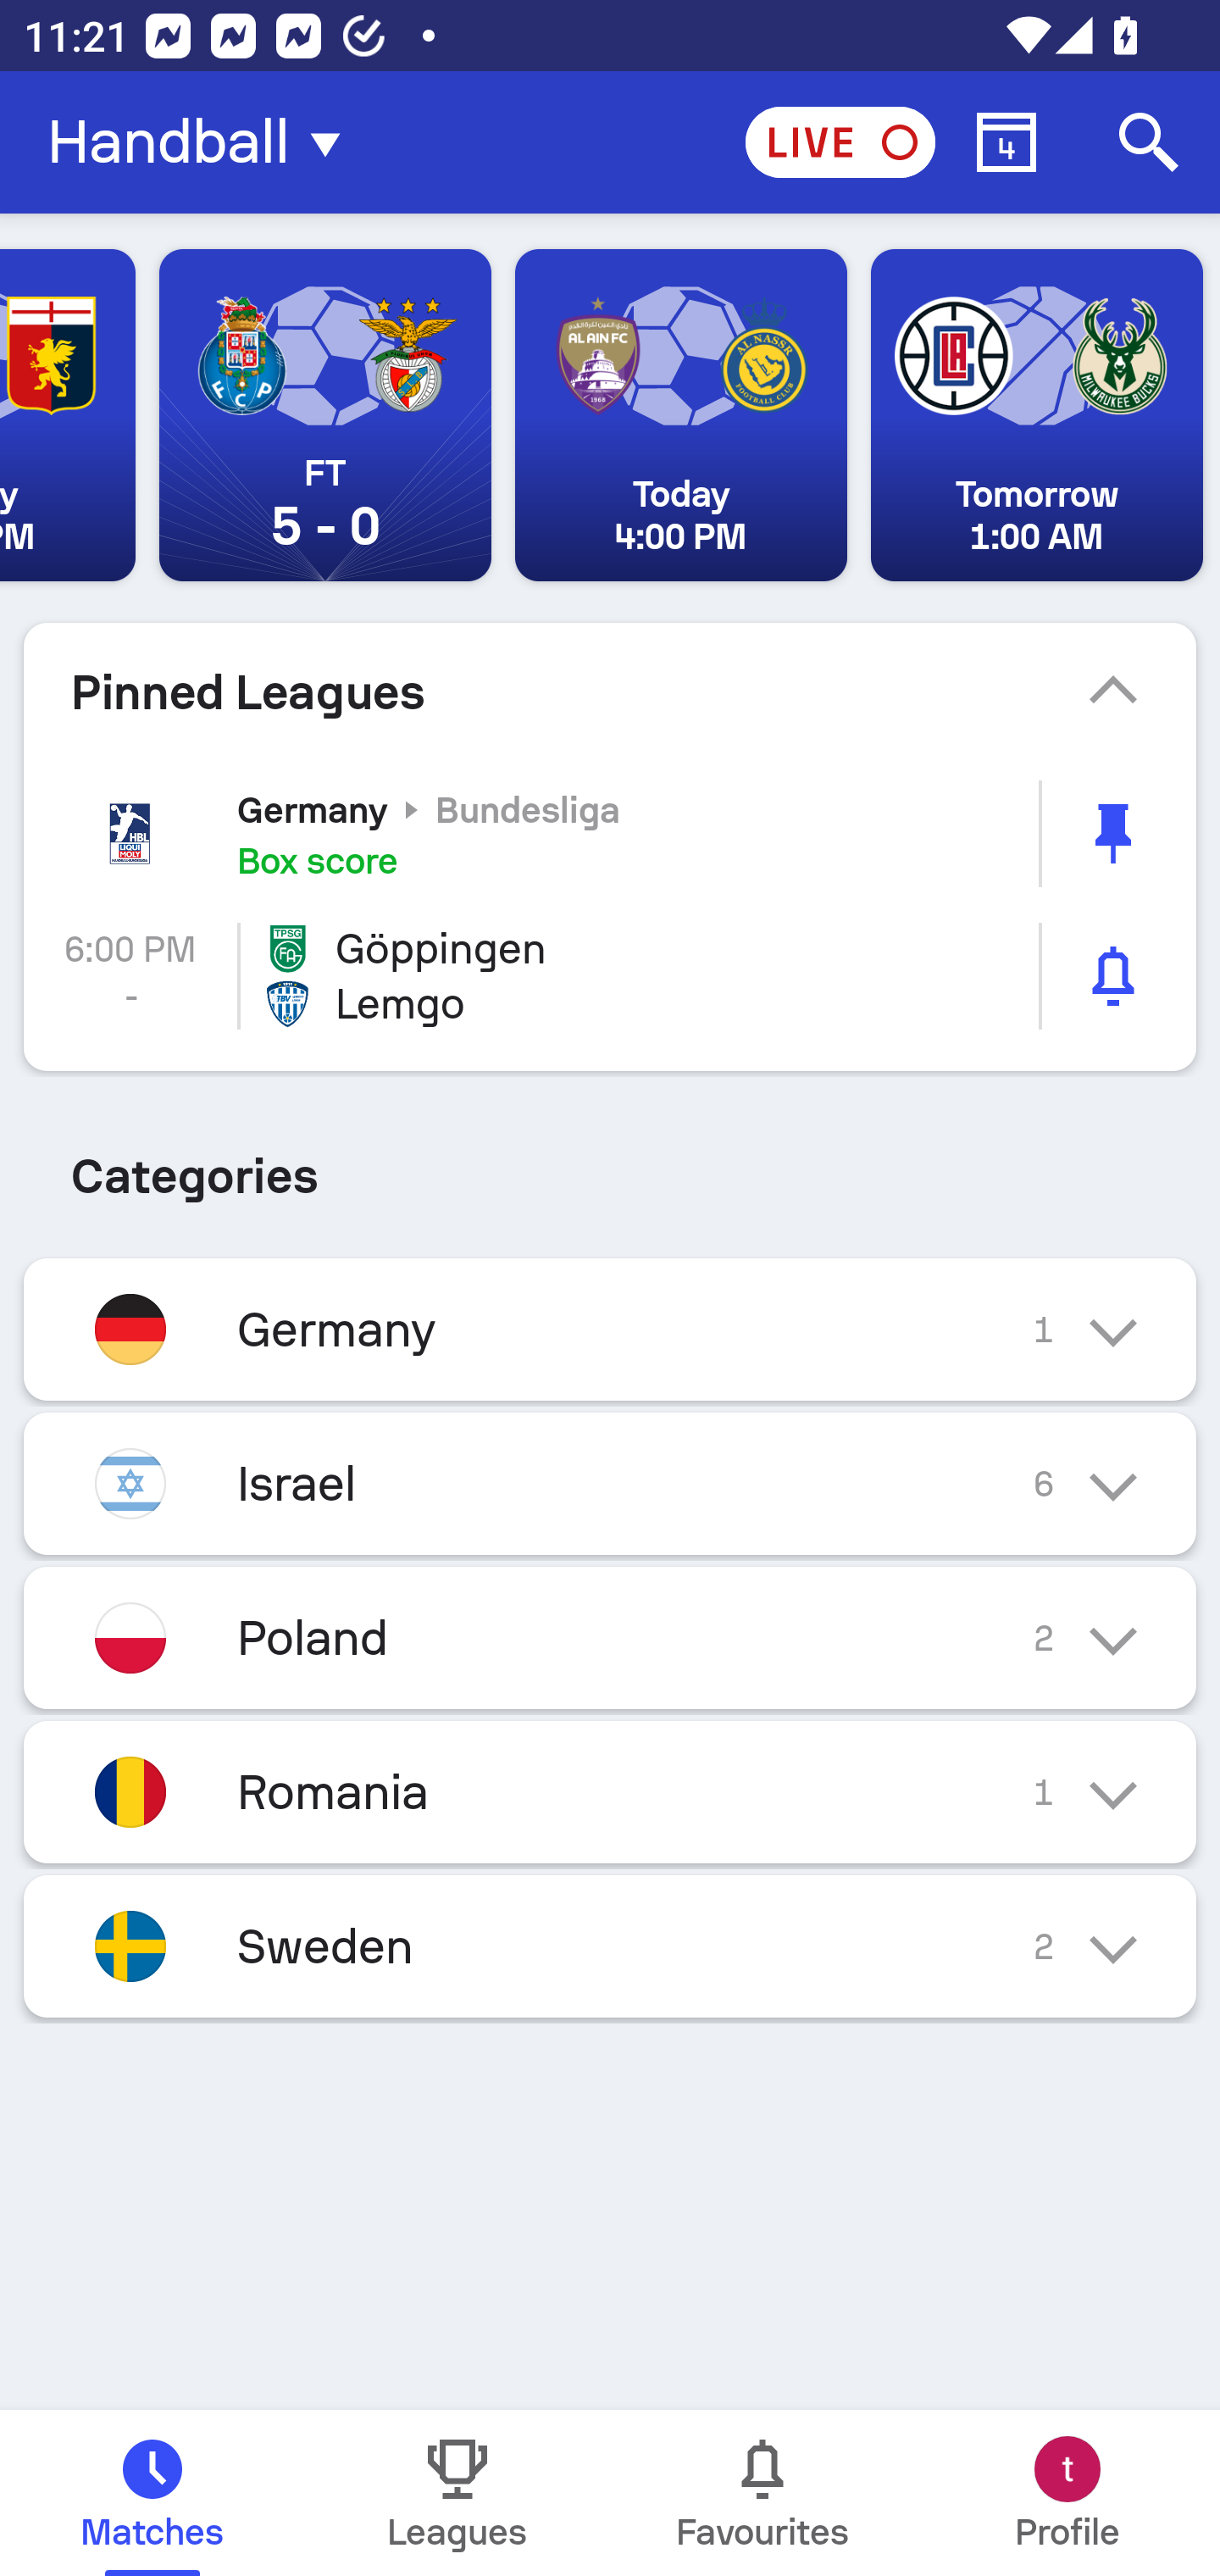 The image size is (1220, 2576). What do you see at coordinates (610, 1791) in the screenshot?
I see `Romania 1` at bounding box center [610, 1791].